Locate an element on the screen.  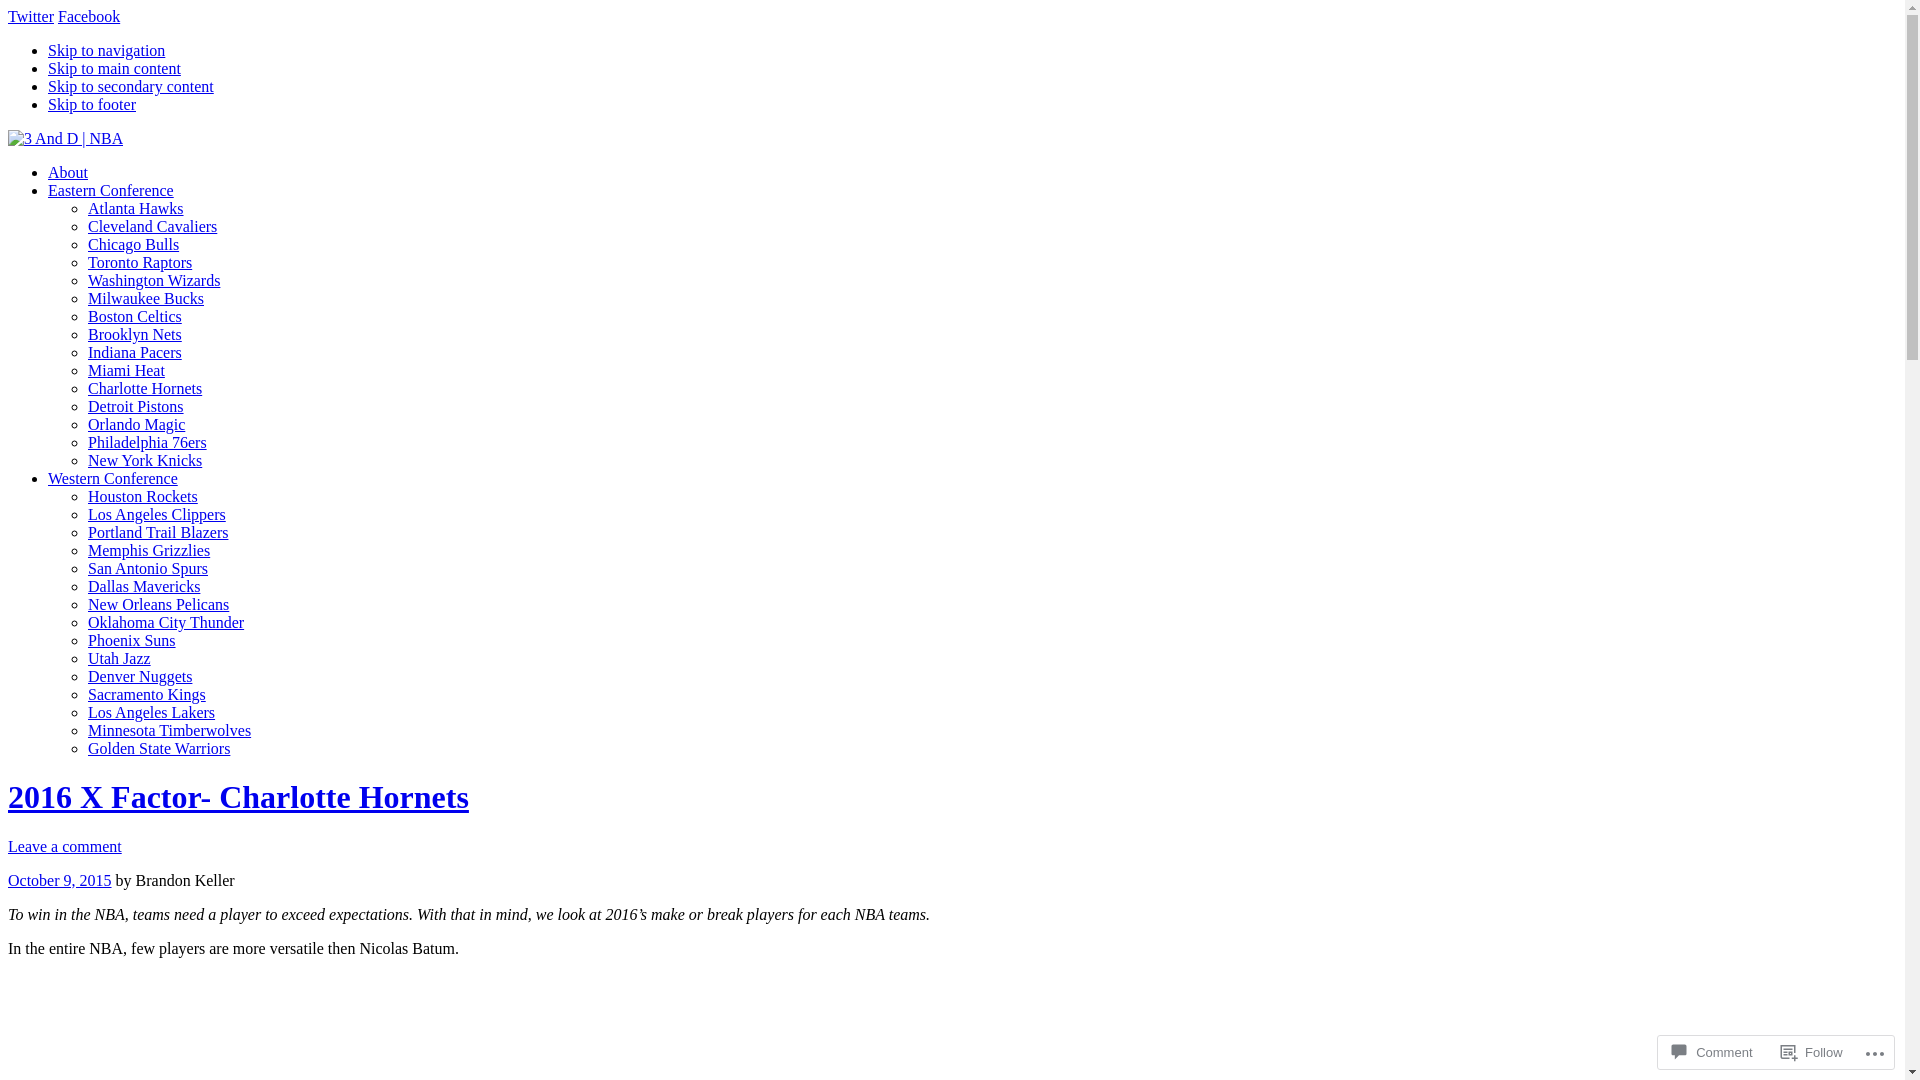
Golden State Warriors is located at coordinates (159, 748).